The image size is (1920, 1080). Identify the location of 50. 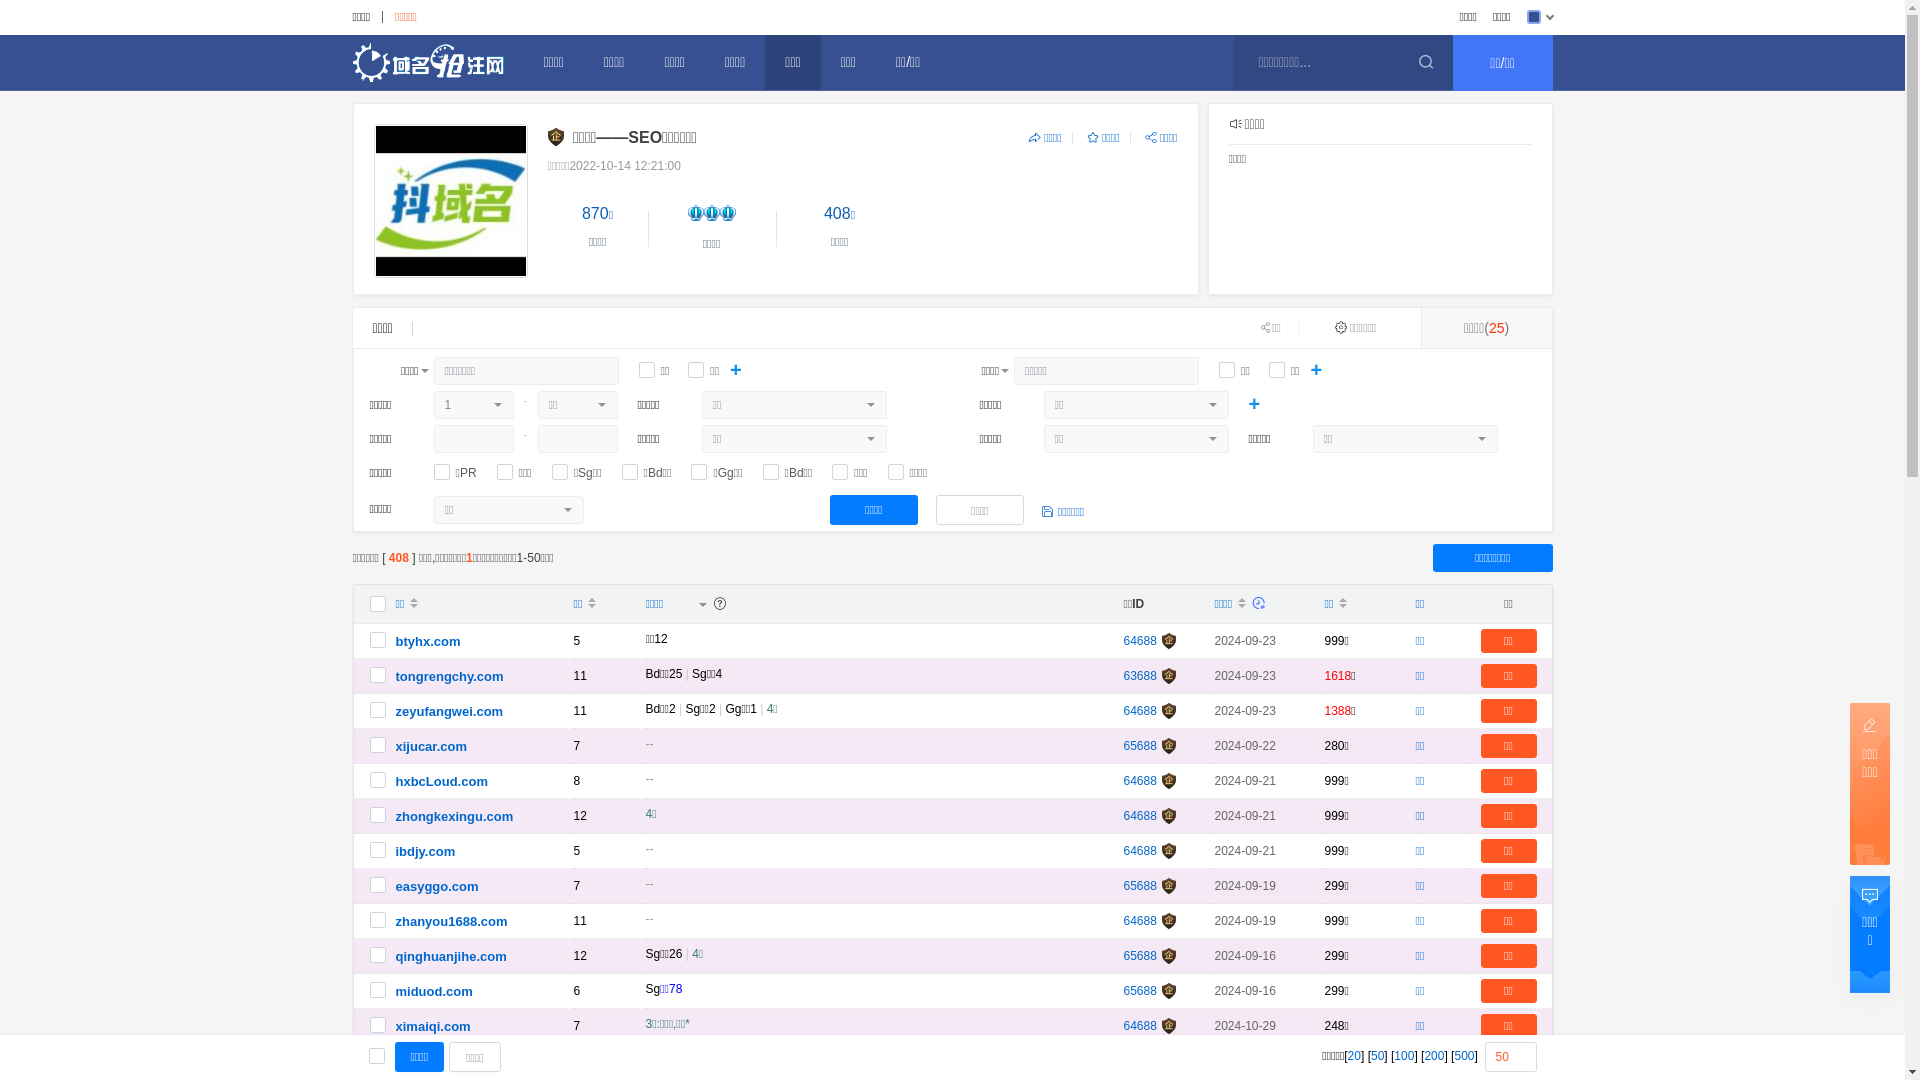
(1378, 1056).